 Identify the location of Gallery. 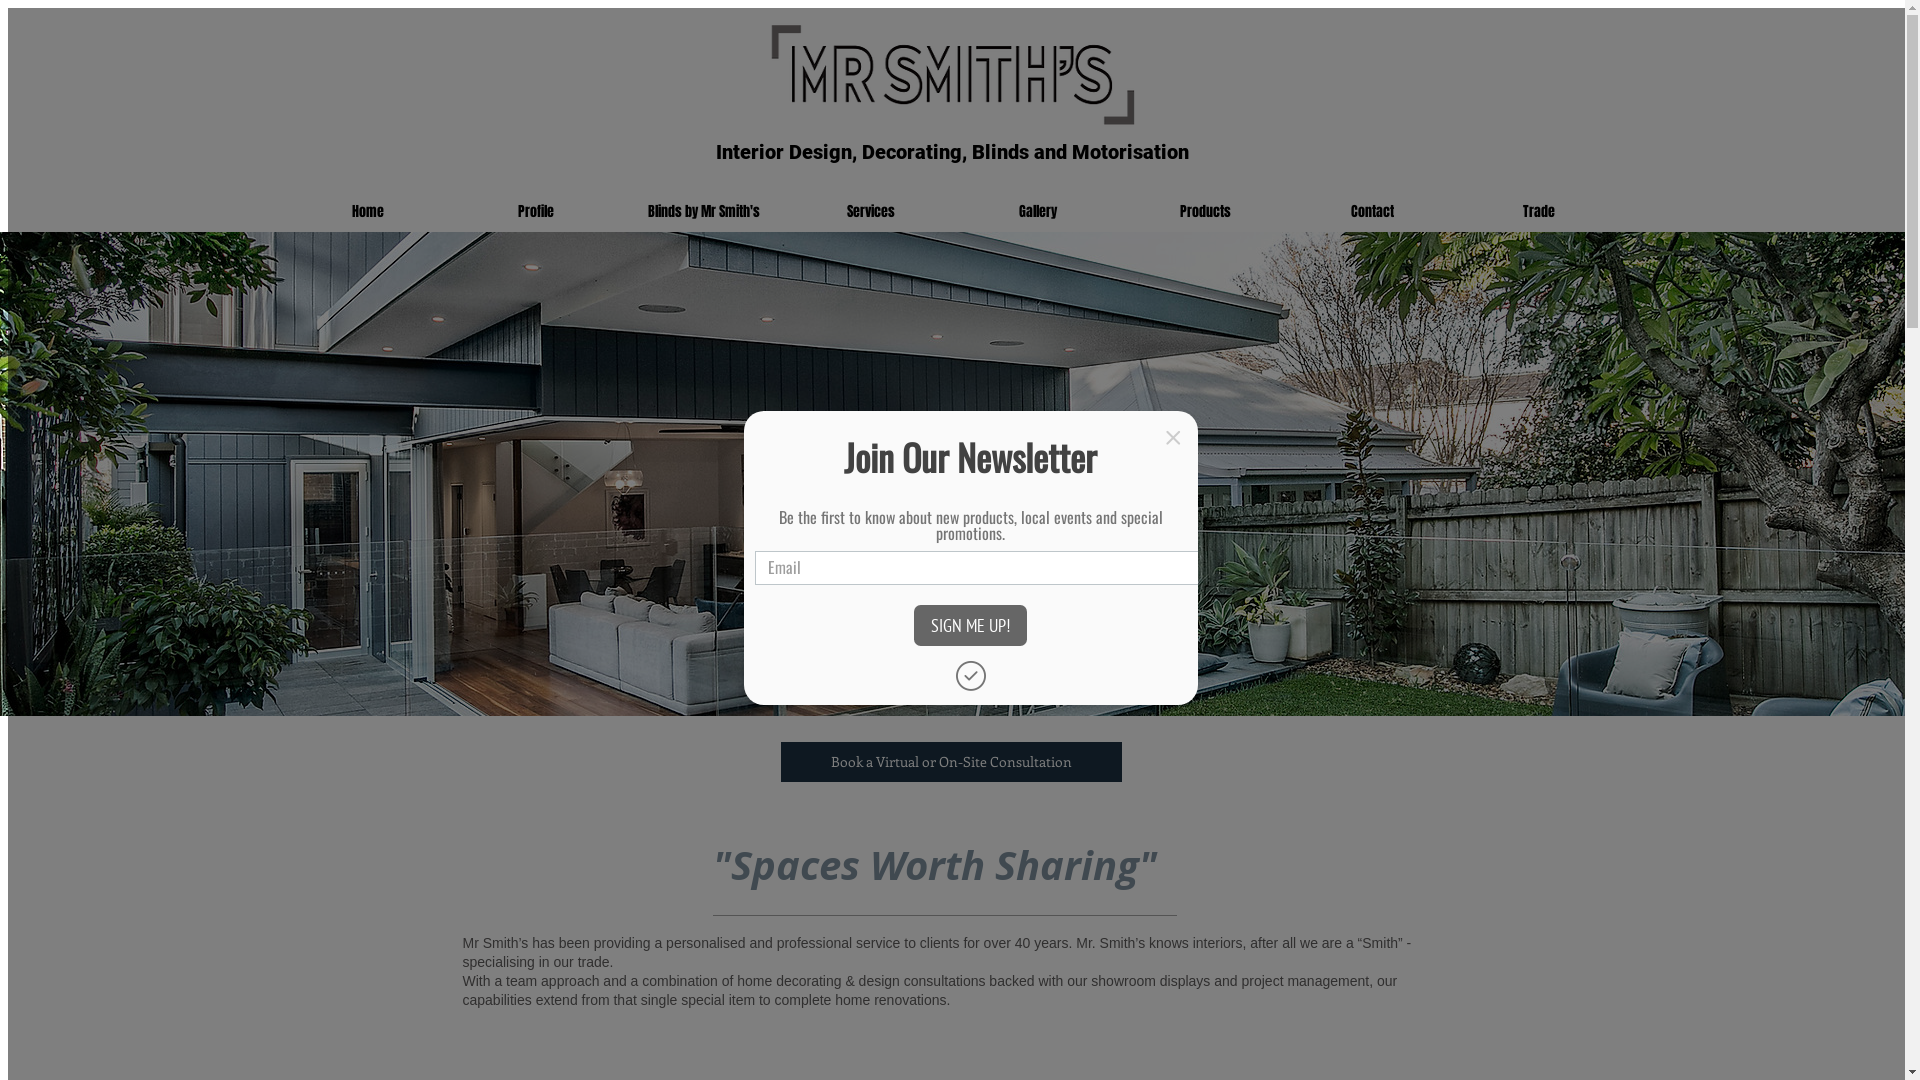
(1038, 212).